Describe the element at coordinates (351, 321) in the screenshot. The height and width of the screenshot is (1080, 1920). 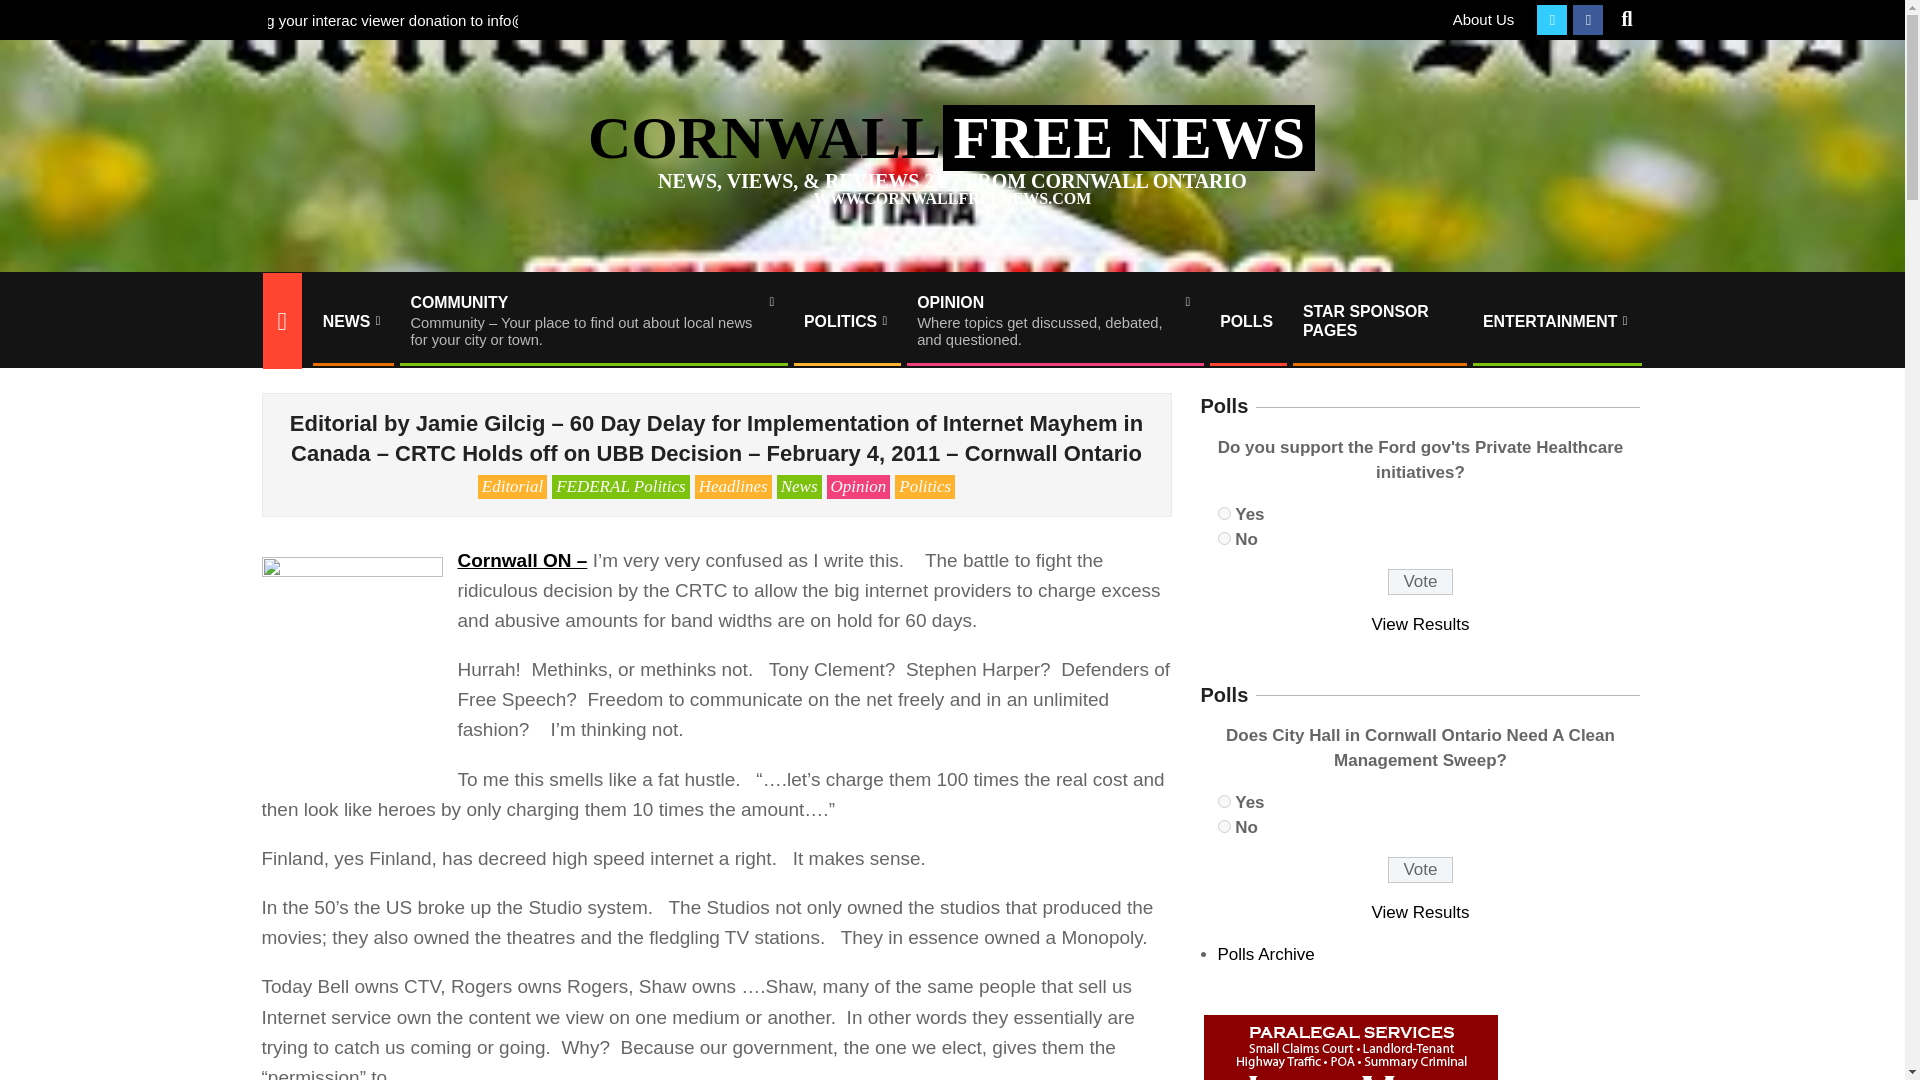
I see `ENTERTAINMENT` at that location.